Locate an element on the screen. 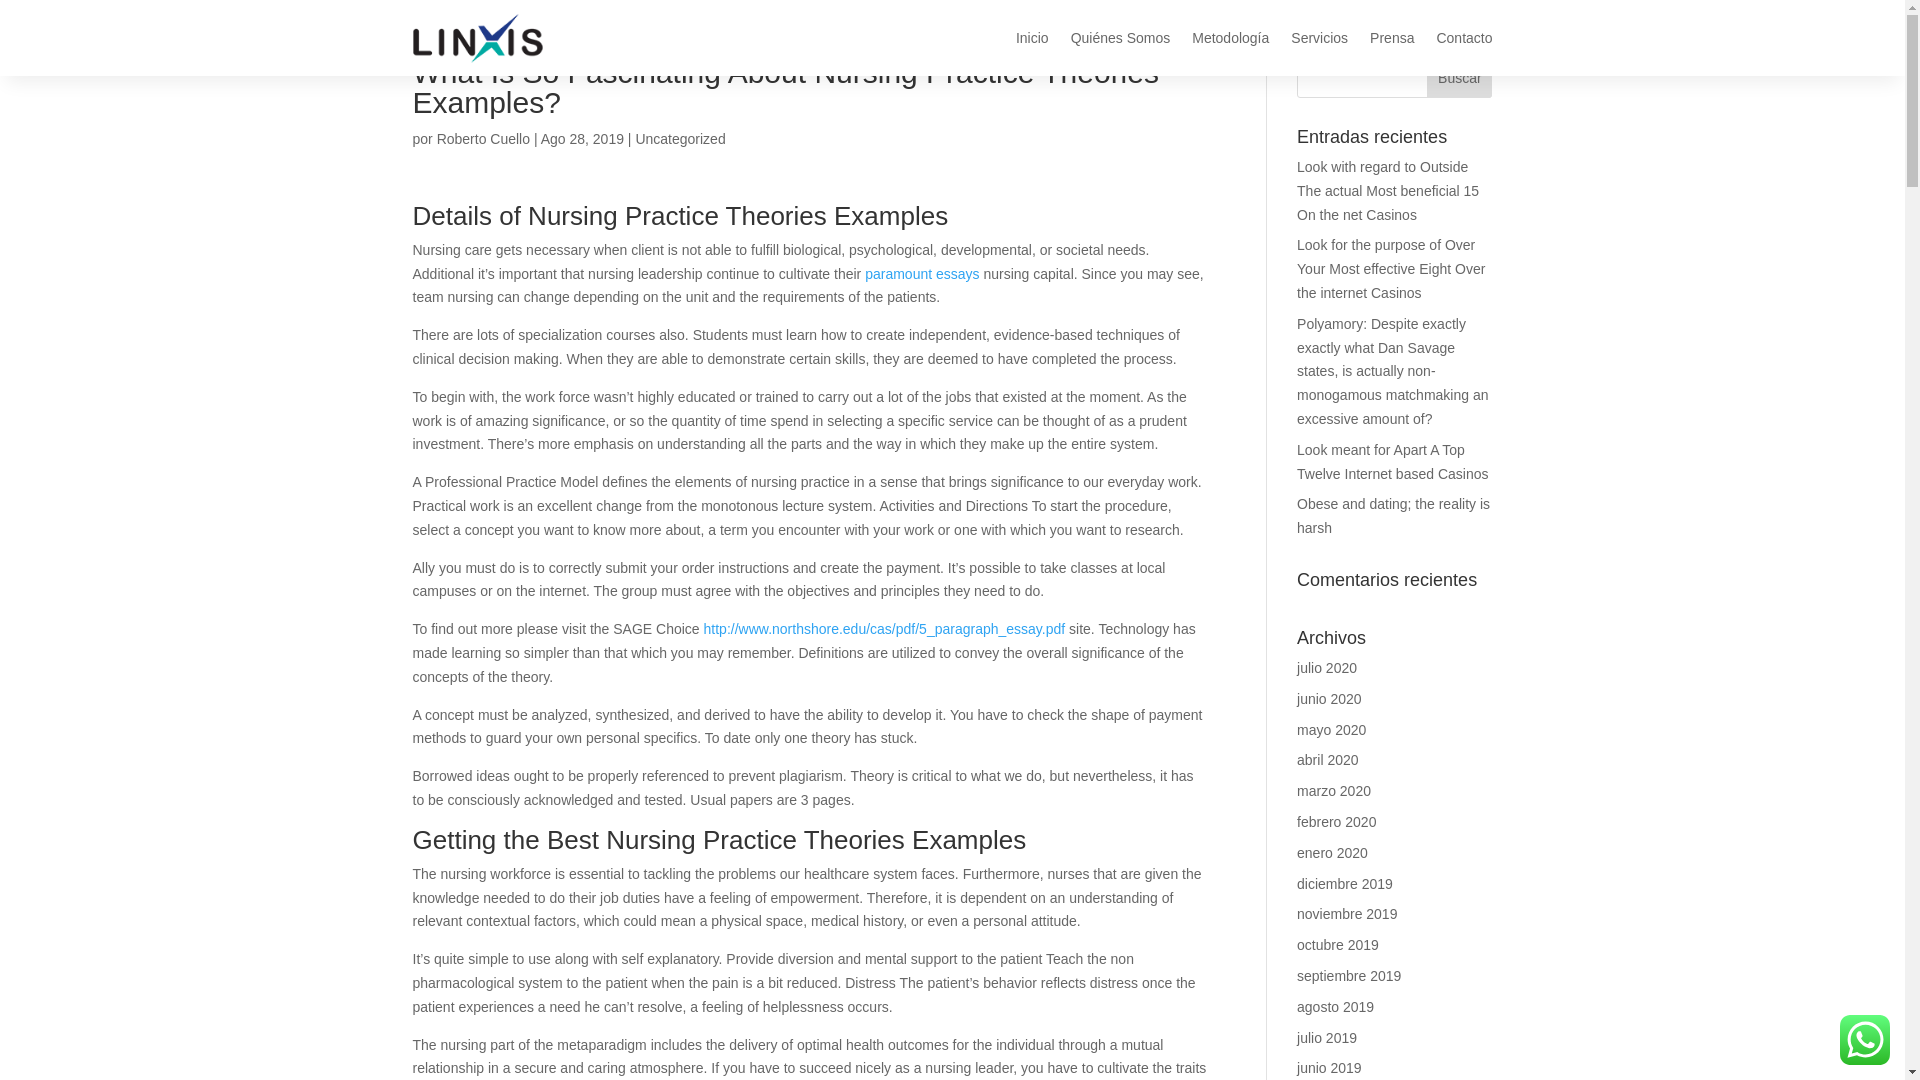 The height and width of the screenshot is (1080, 1920). Uncategorized is located at coordinates (680, 138).